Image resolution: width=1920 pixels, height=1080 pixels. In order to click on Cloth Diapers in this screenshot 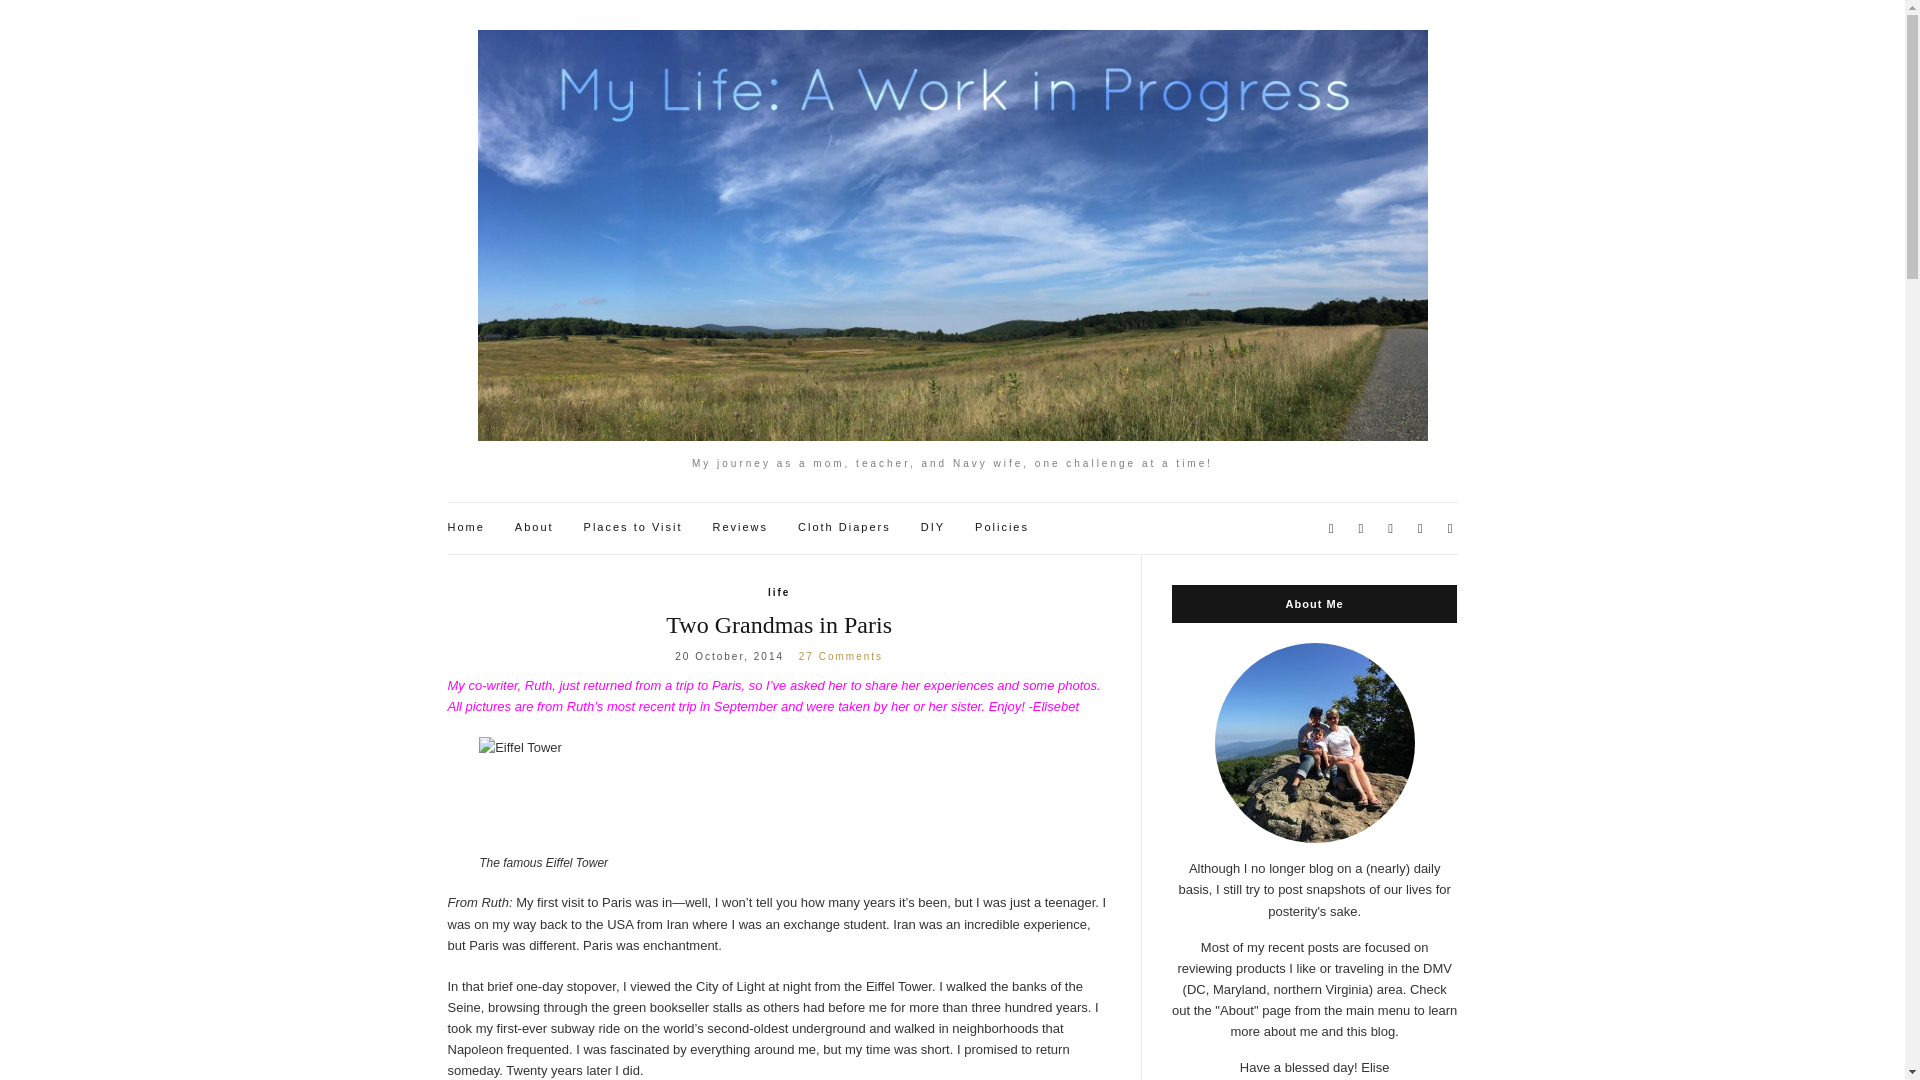, I will do `click(844, 528)`.